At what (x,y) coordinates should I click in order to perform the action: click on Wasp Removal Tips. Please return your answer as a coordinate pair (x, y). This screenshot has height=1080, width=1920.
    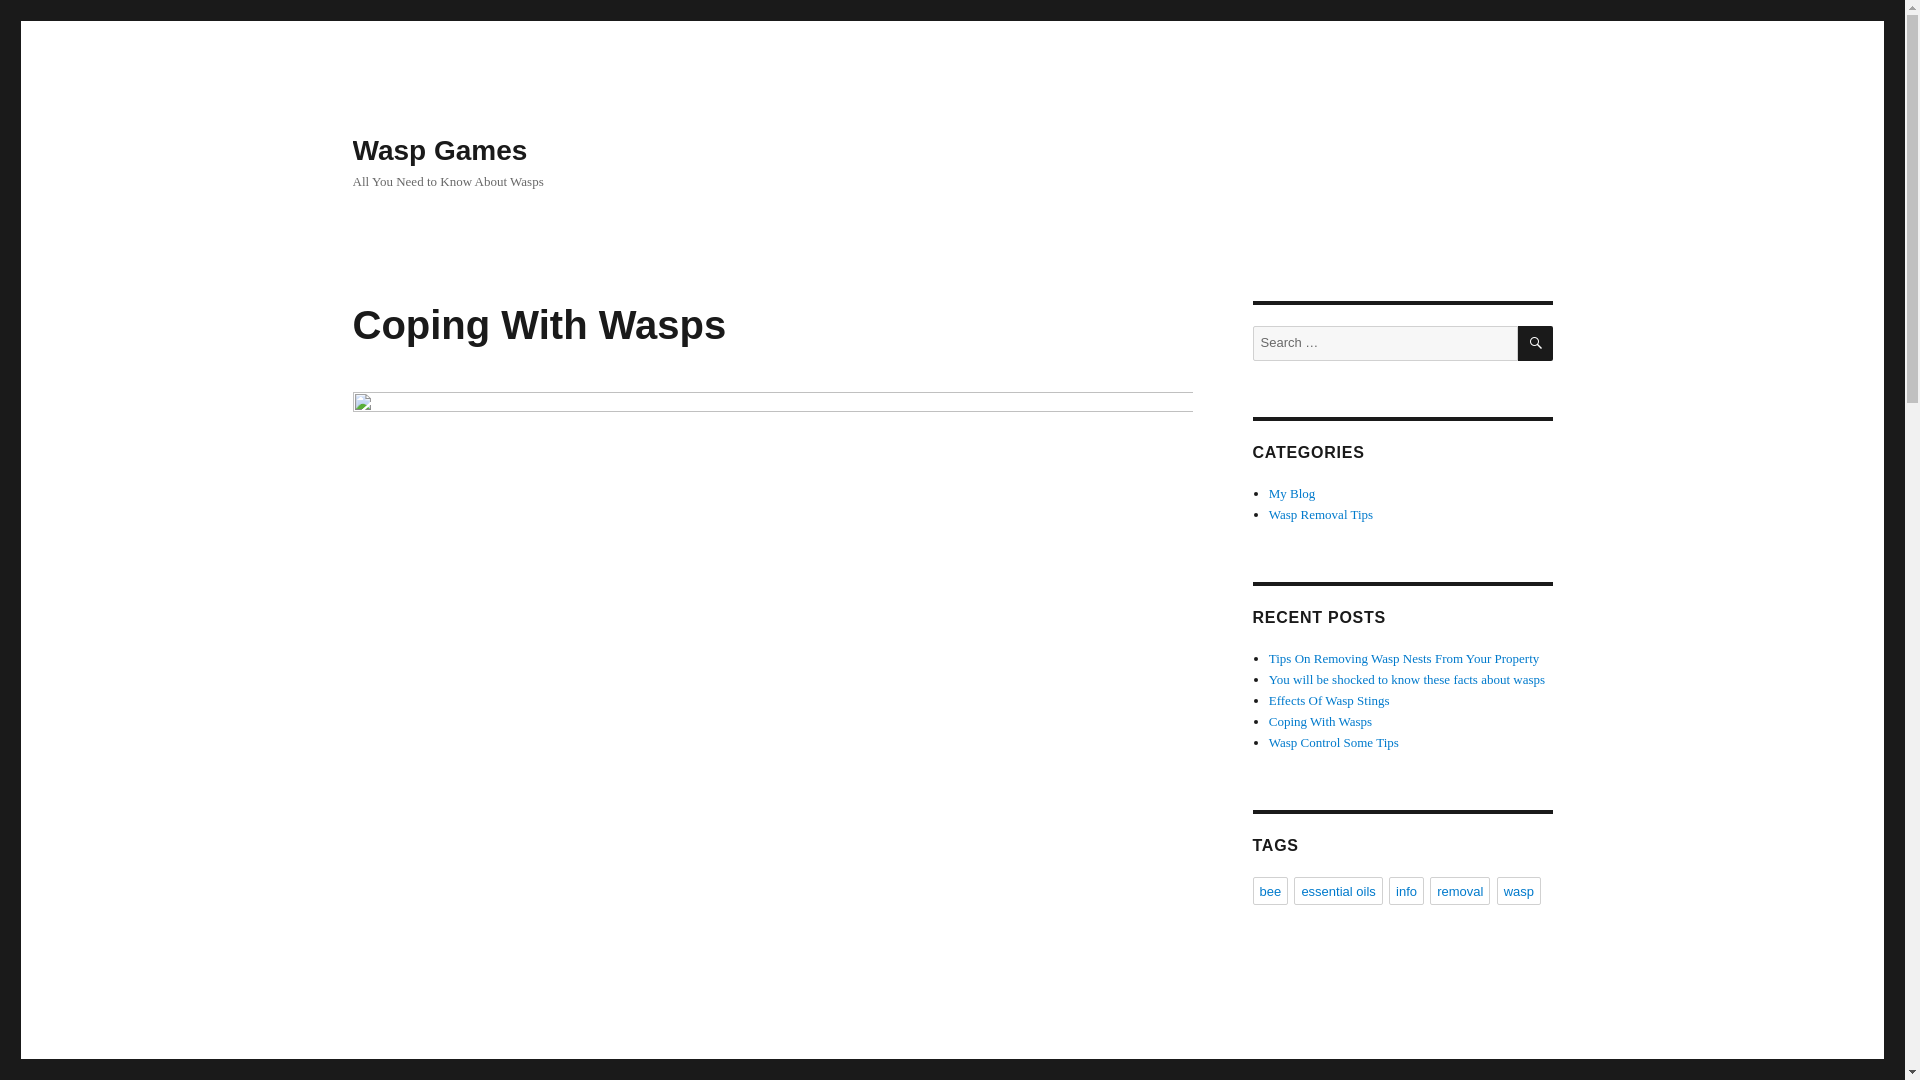
    Looking at the image, I should click on (1320, 514).